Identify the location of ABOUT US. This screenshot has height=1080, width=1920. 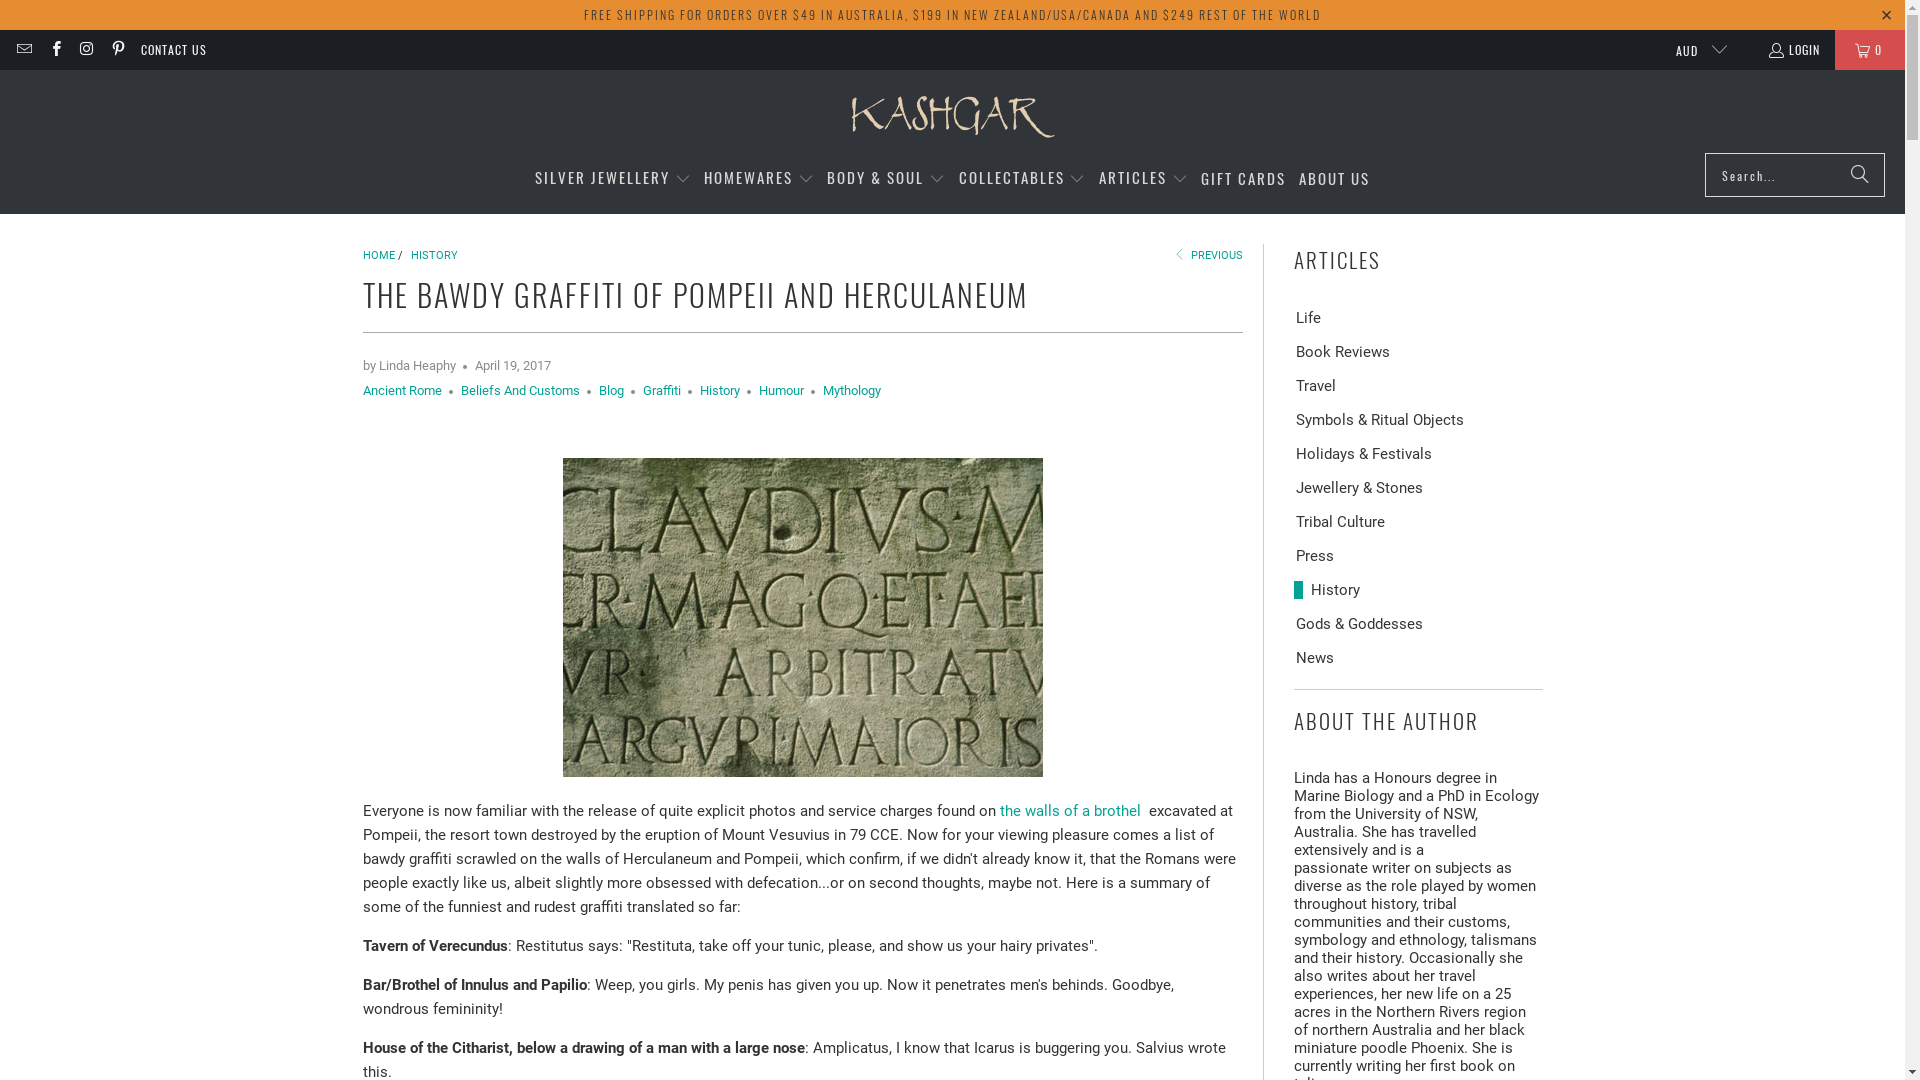
(1334, 178).